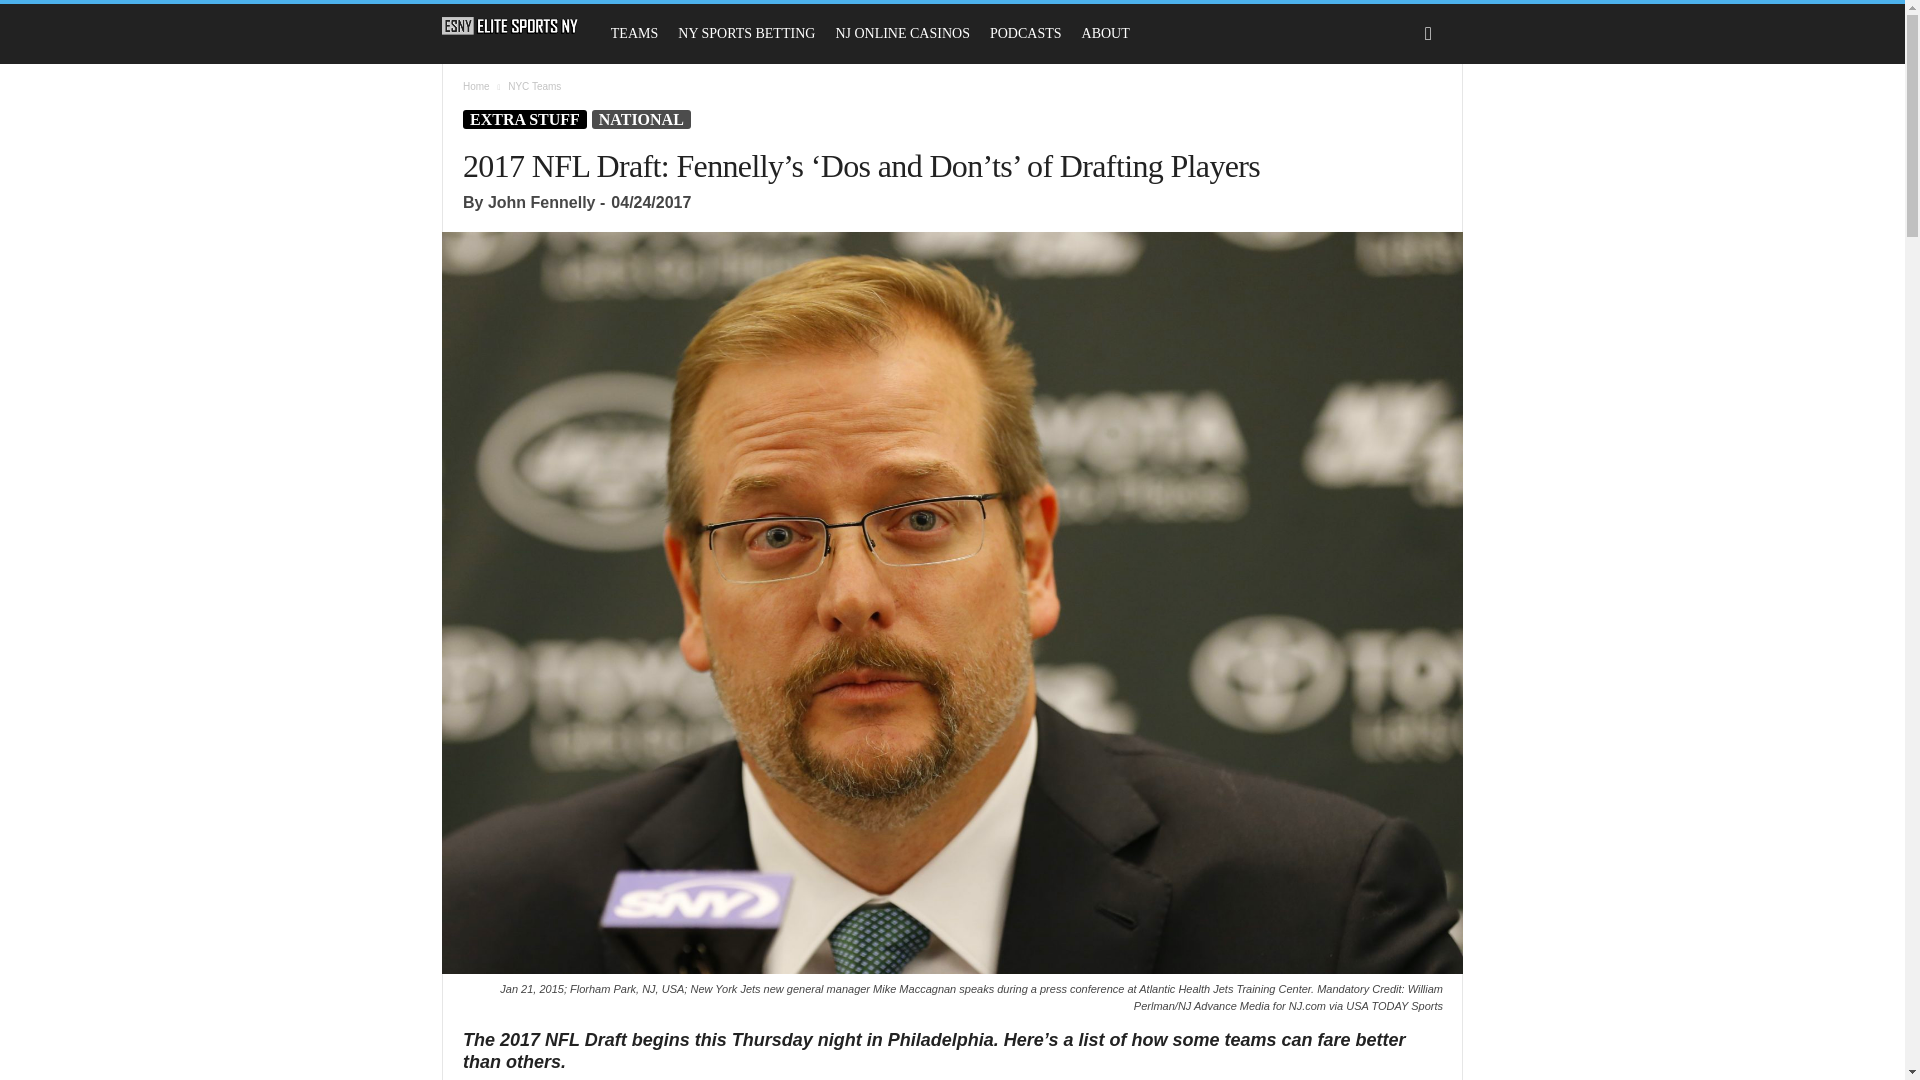  Describe the element at coordinates (520, 26) in the screenshot. I see `Elite Sports NY` at that location.